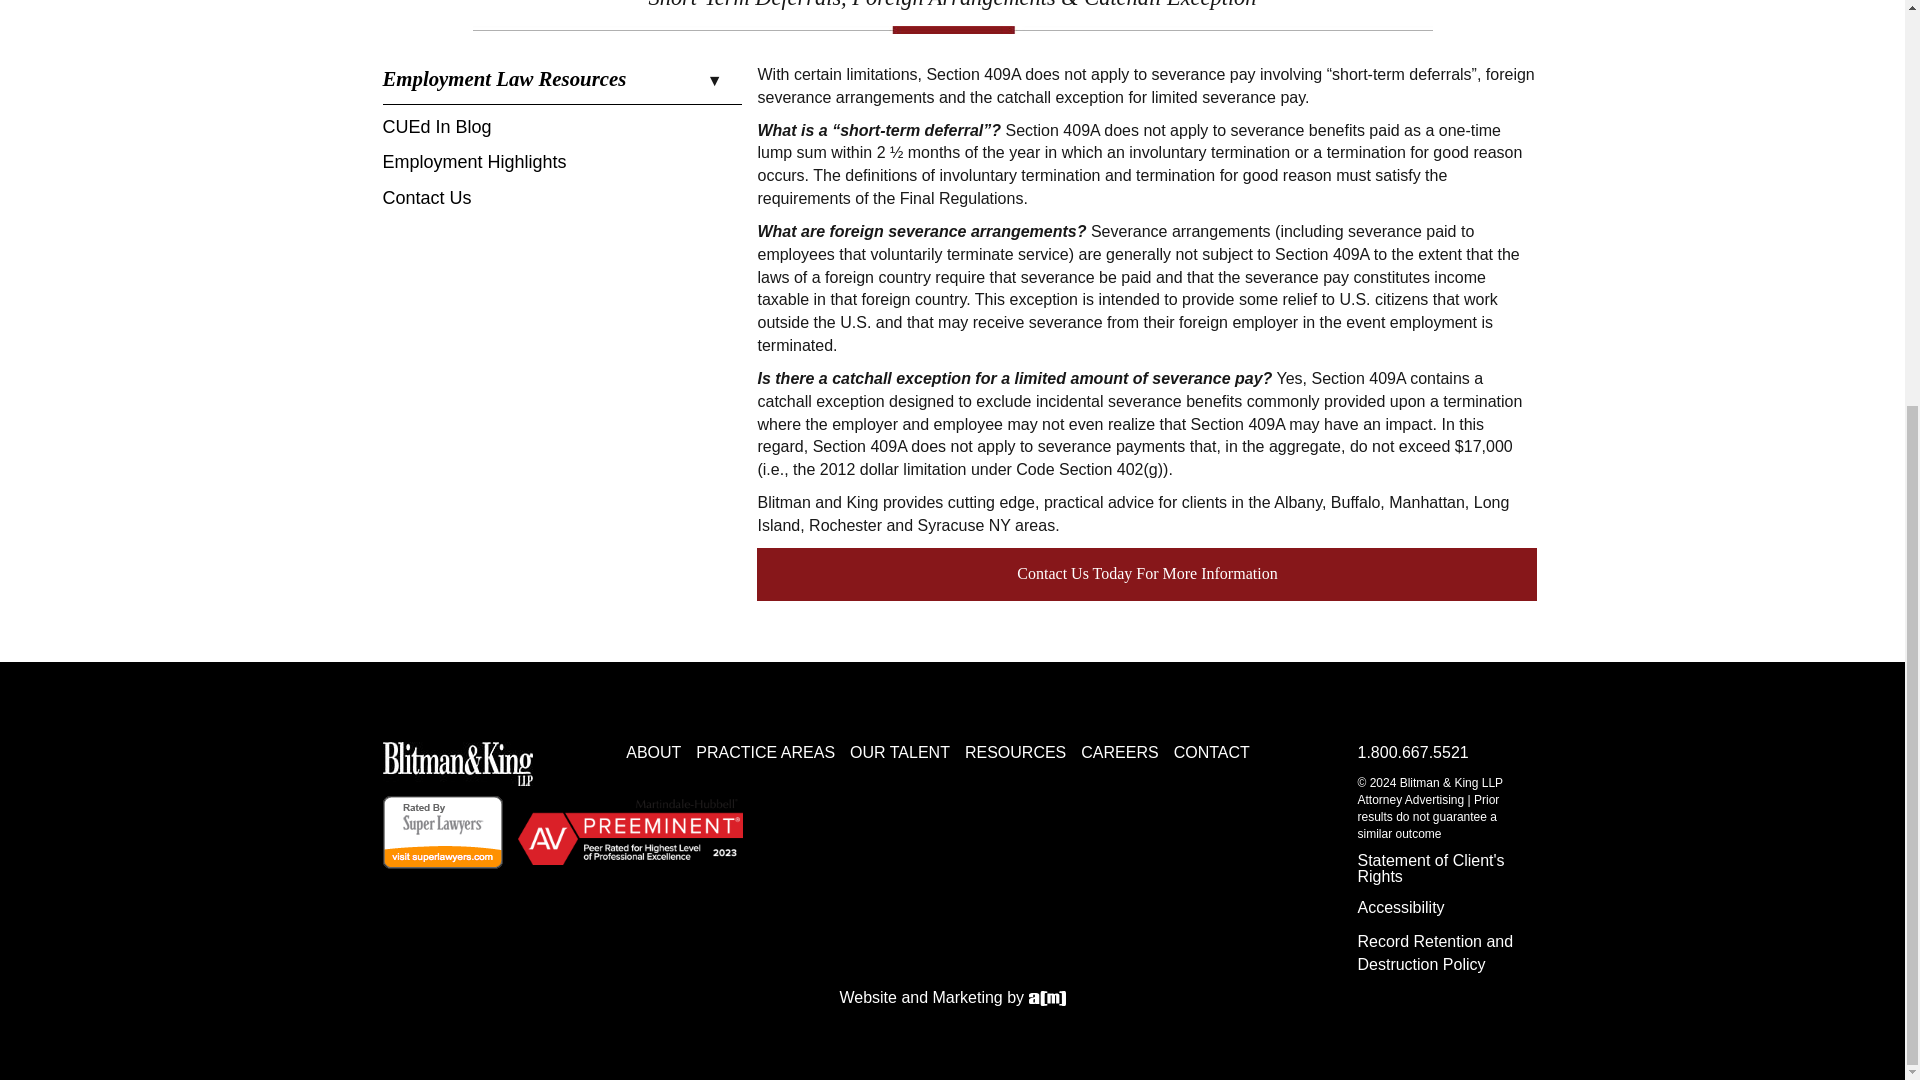  Describe the element at coordinates (653, 752) in the screenshot. I see `ABOUT` at that location.